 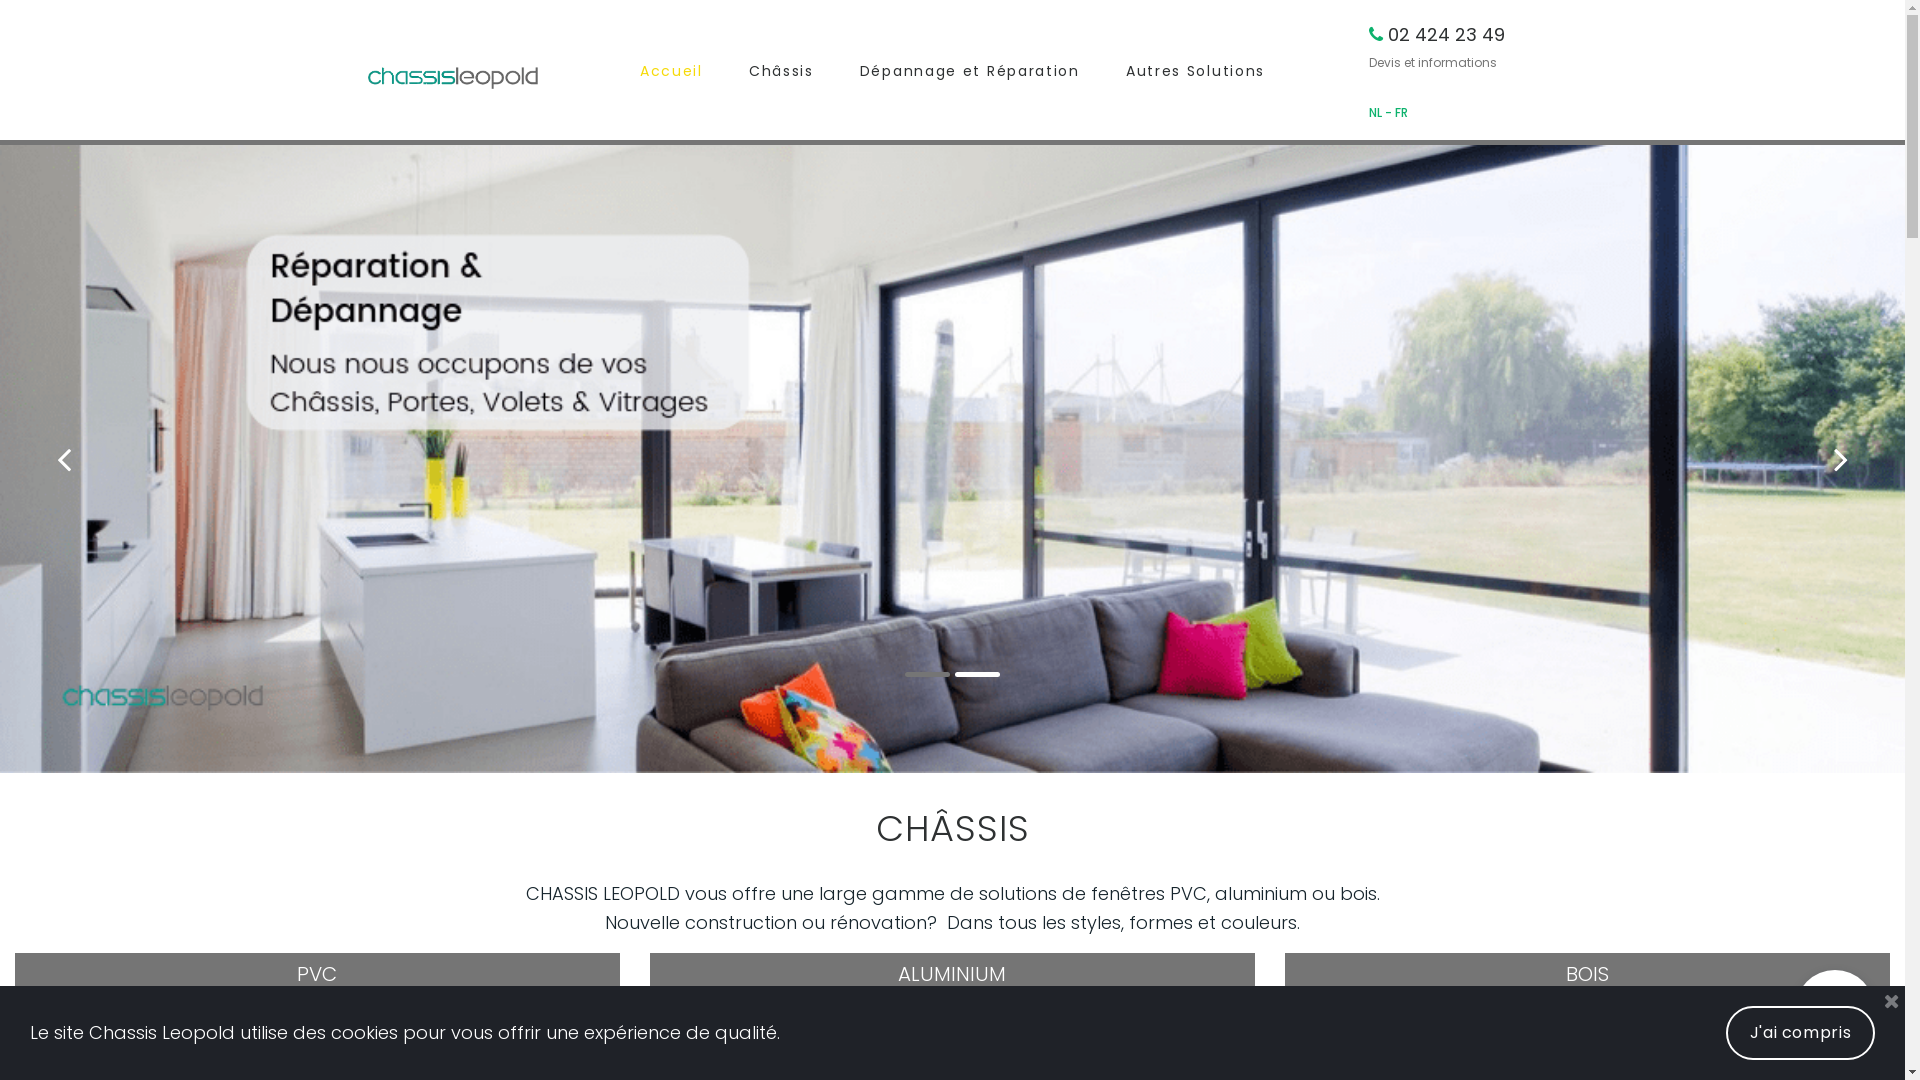 I want to click on 1, so click(x=928, y=674).